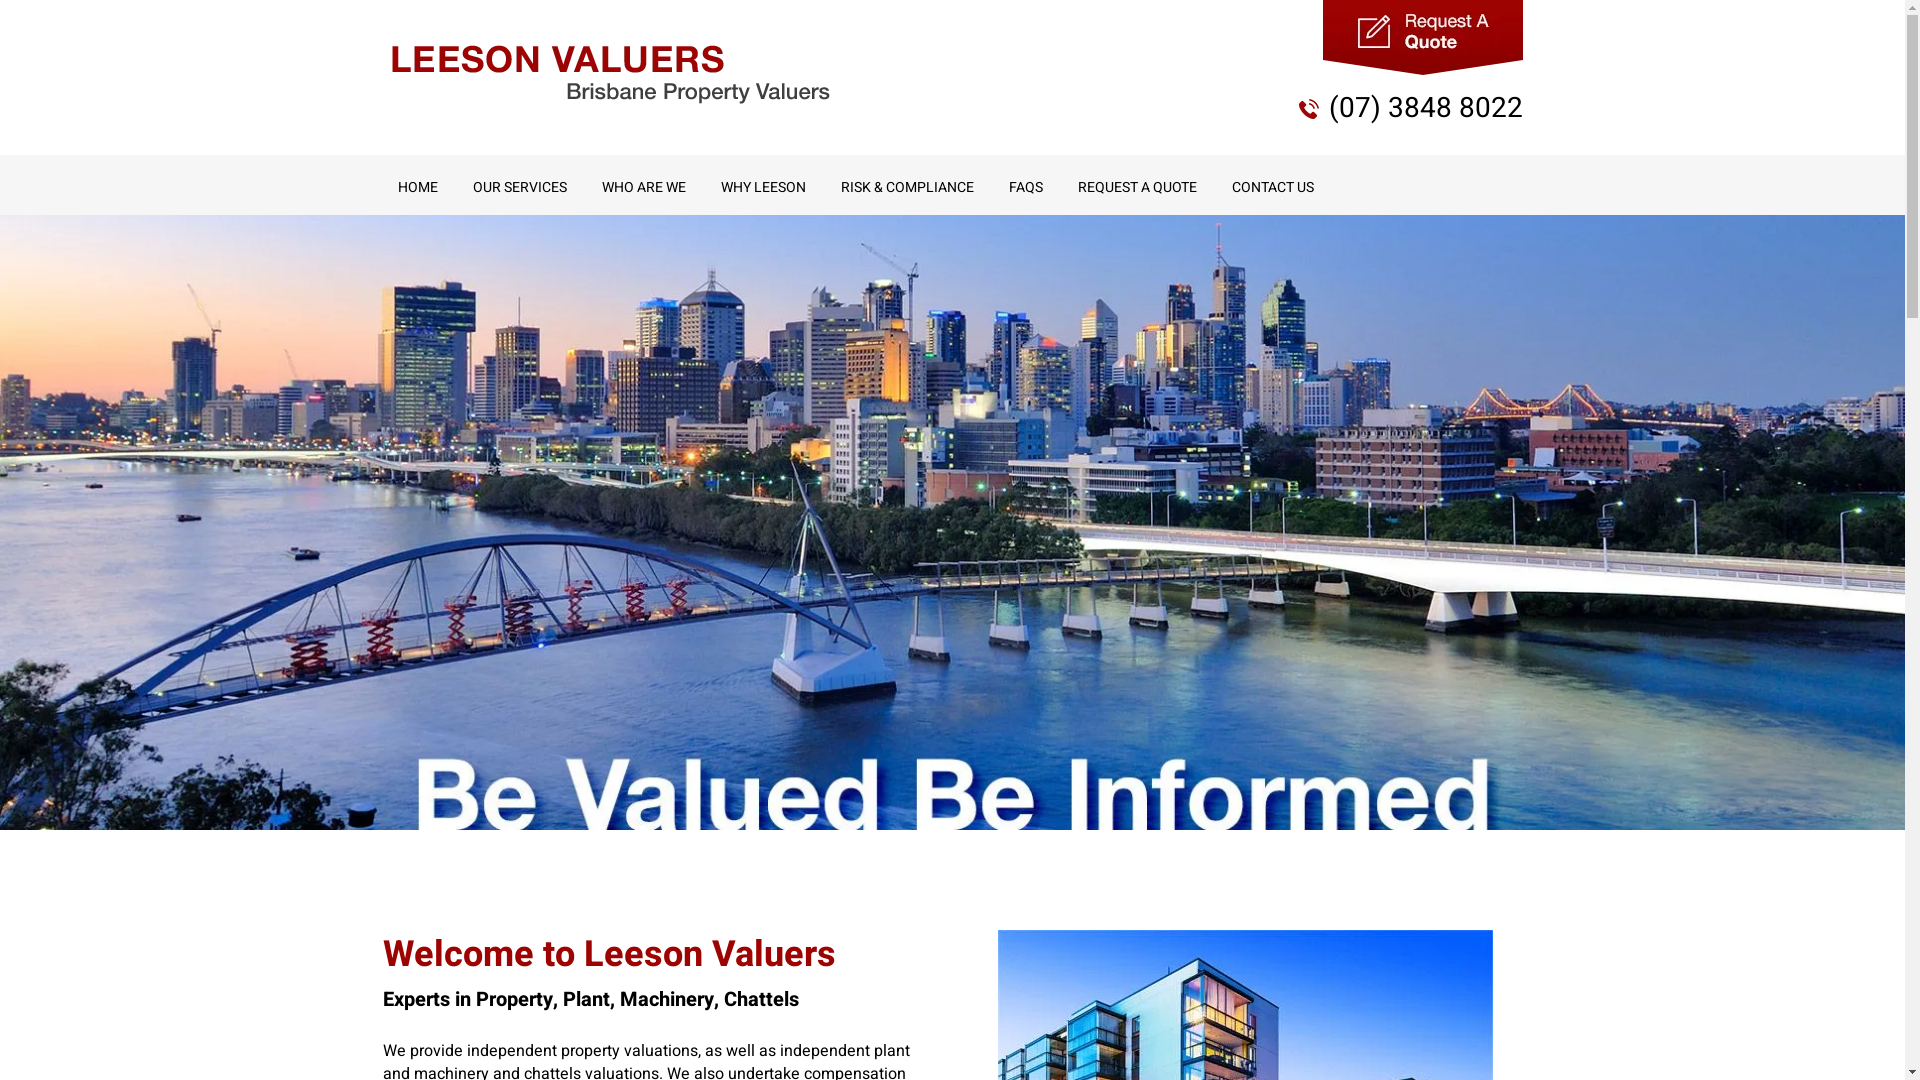  Describe the element at coordinates (611, 74) in the screenshot. I see `Leeson & Co Pty Ltd Trading As Leeson Valuers` at that location.